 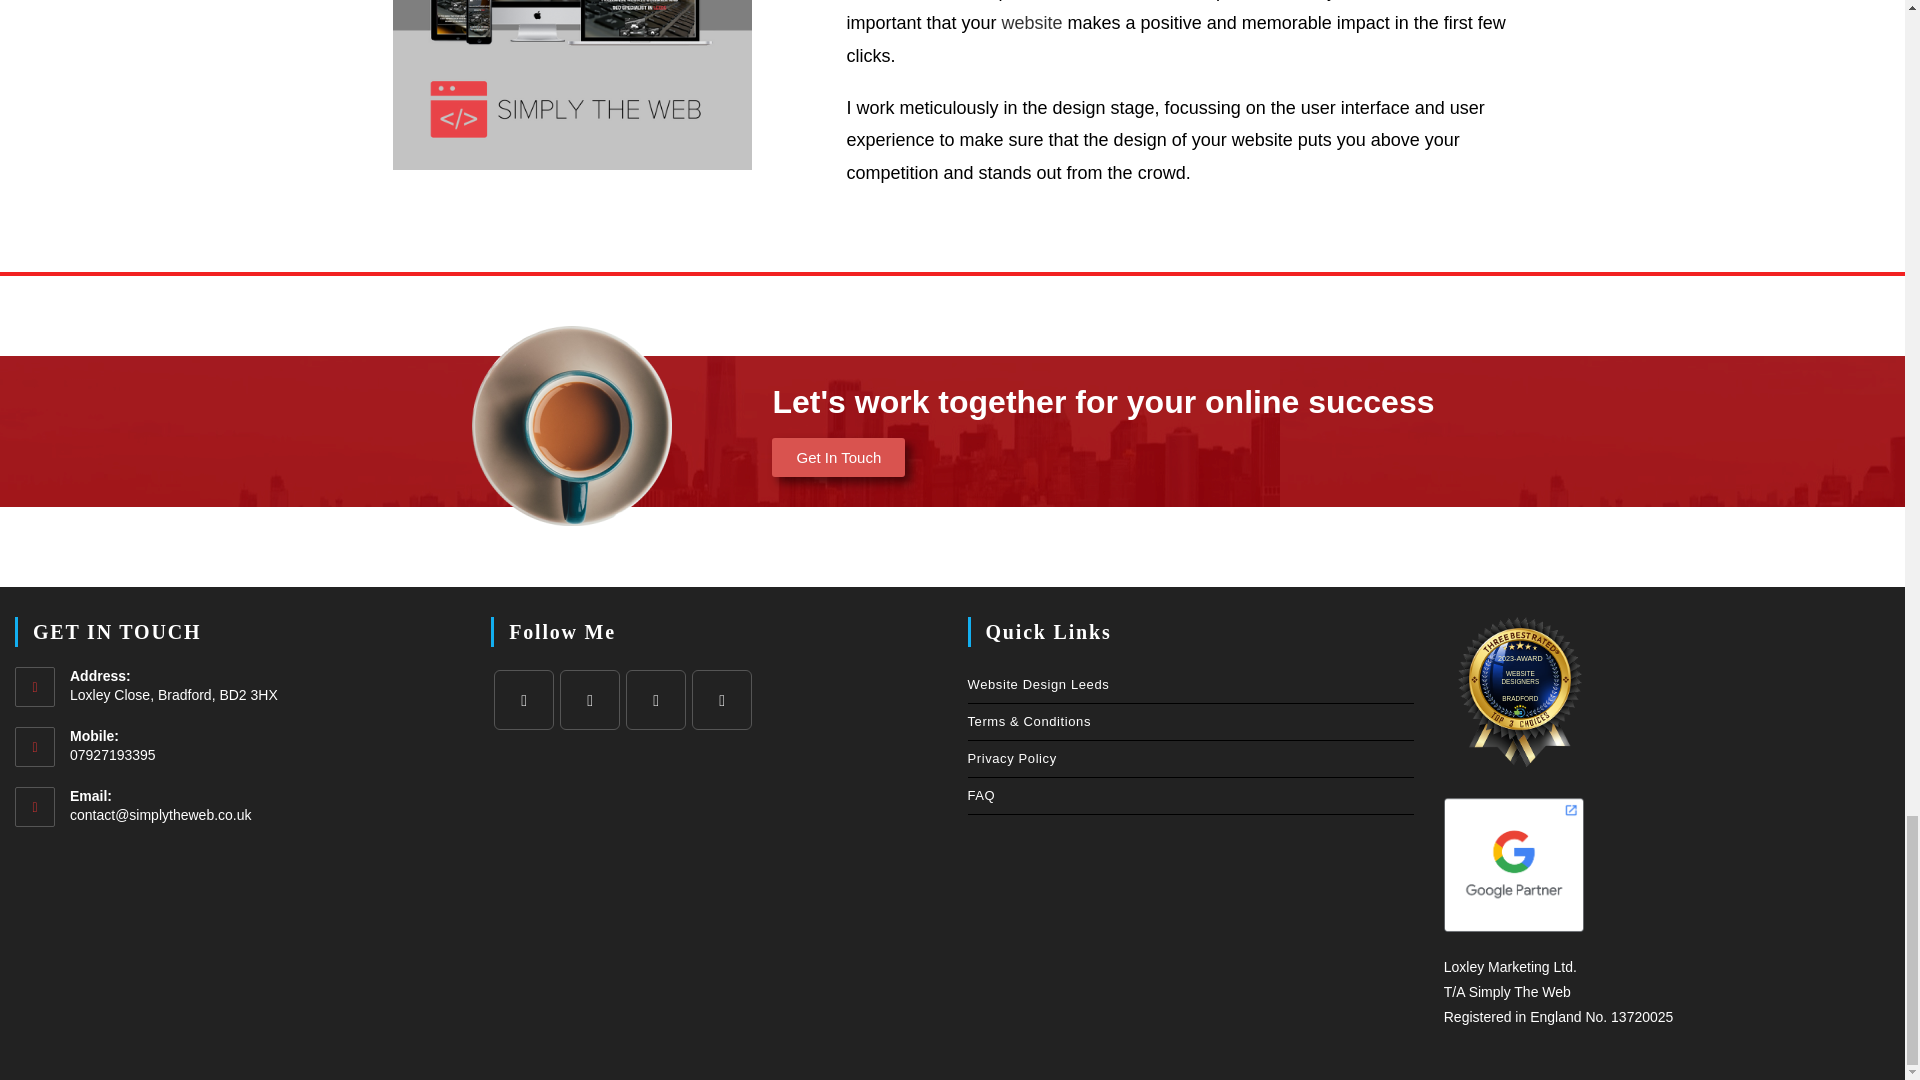 What do you see at coordinates (572, 426) in the screenshot?
I see `coffee` at bounding box center [572, 426].